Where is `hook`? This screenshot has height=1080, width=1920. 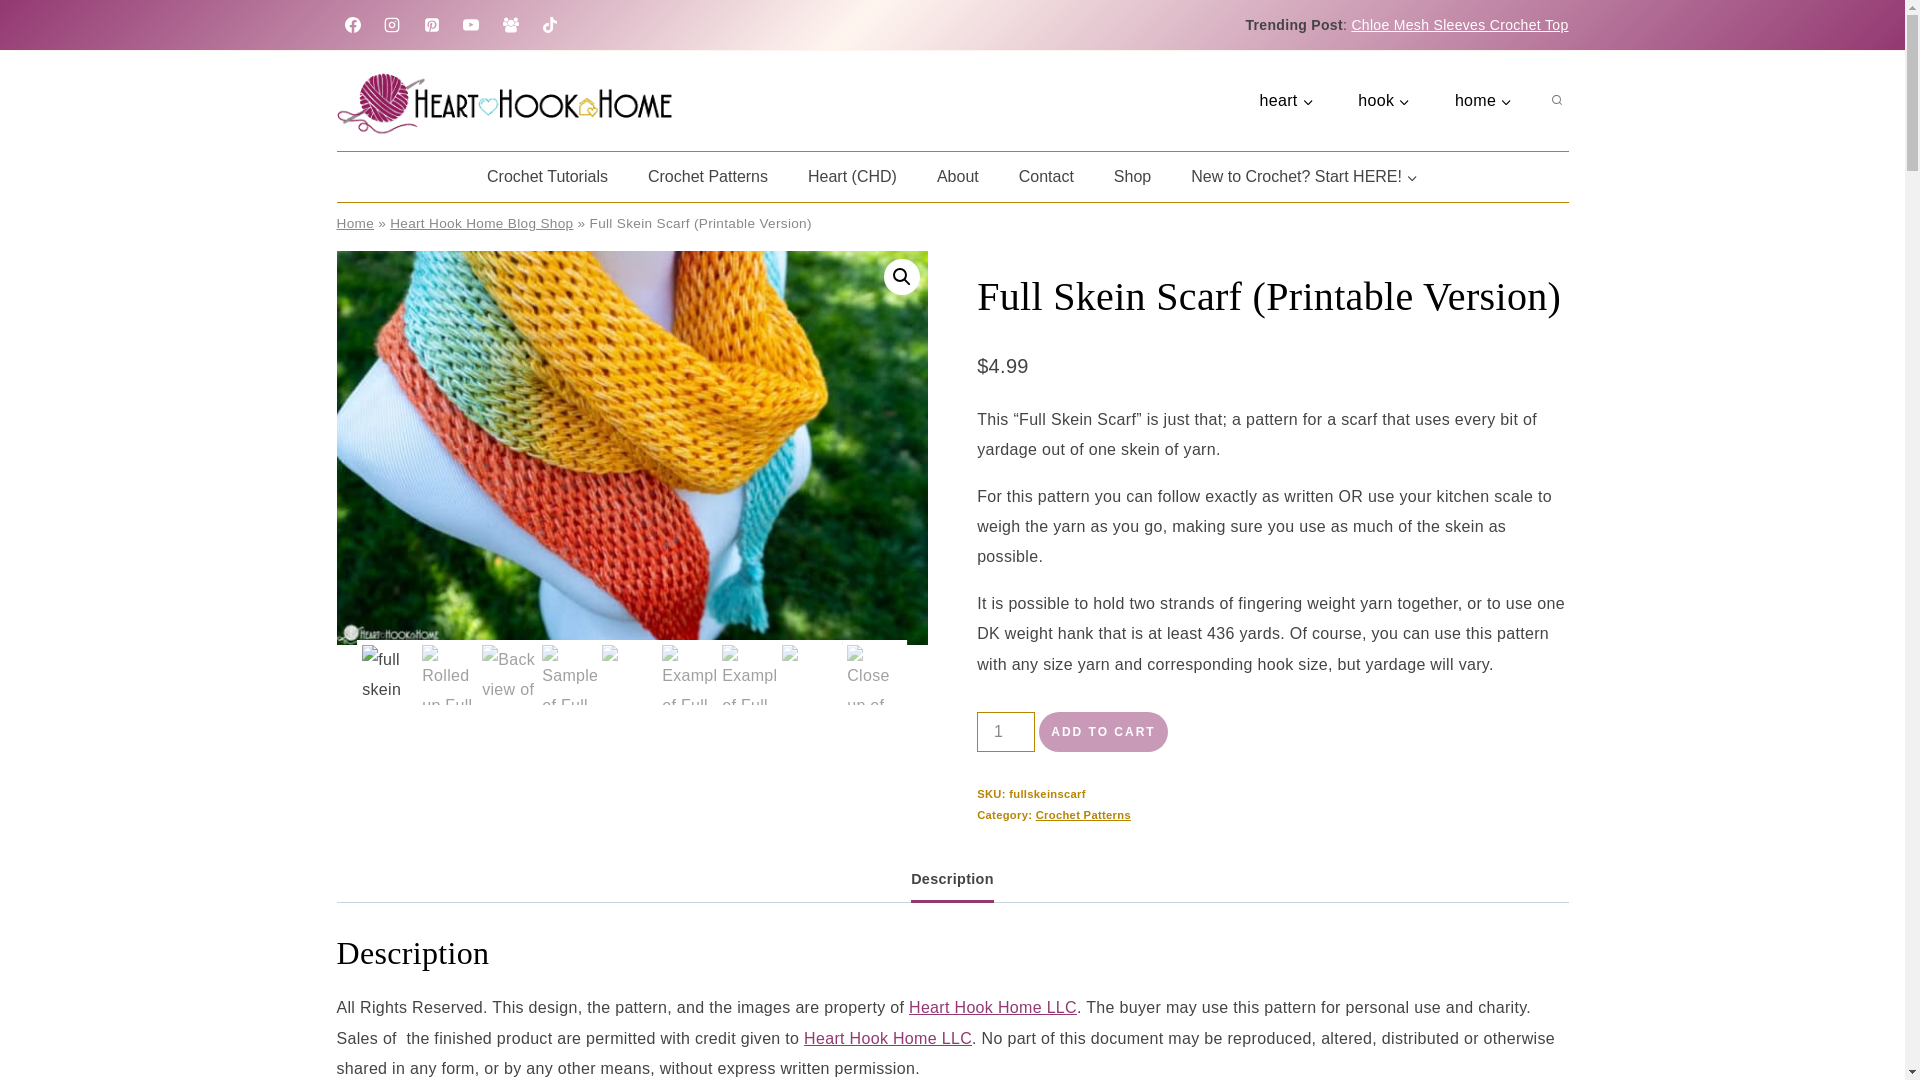
hook is located at coordinates (1384, 100).